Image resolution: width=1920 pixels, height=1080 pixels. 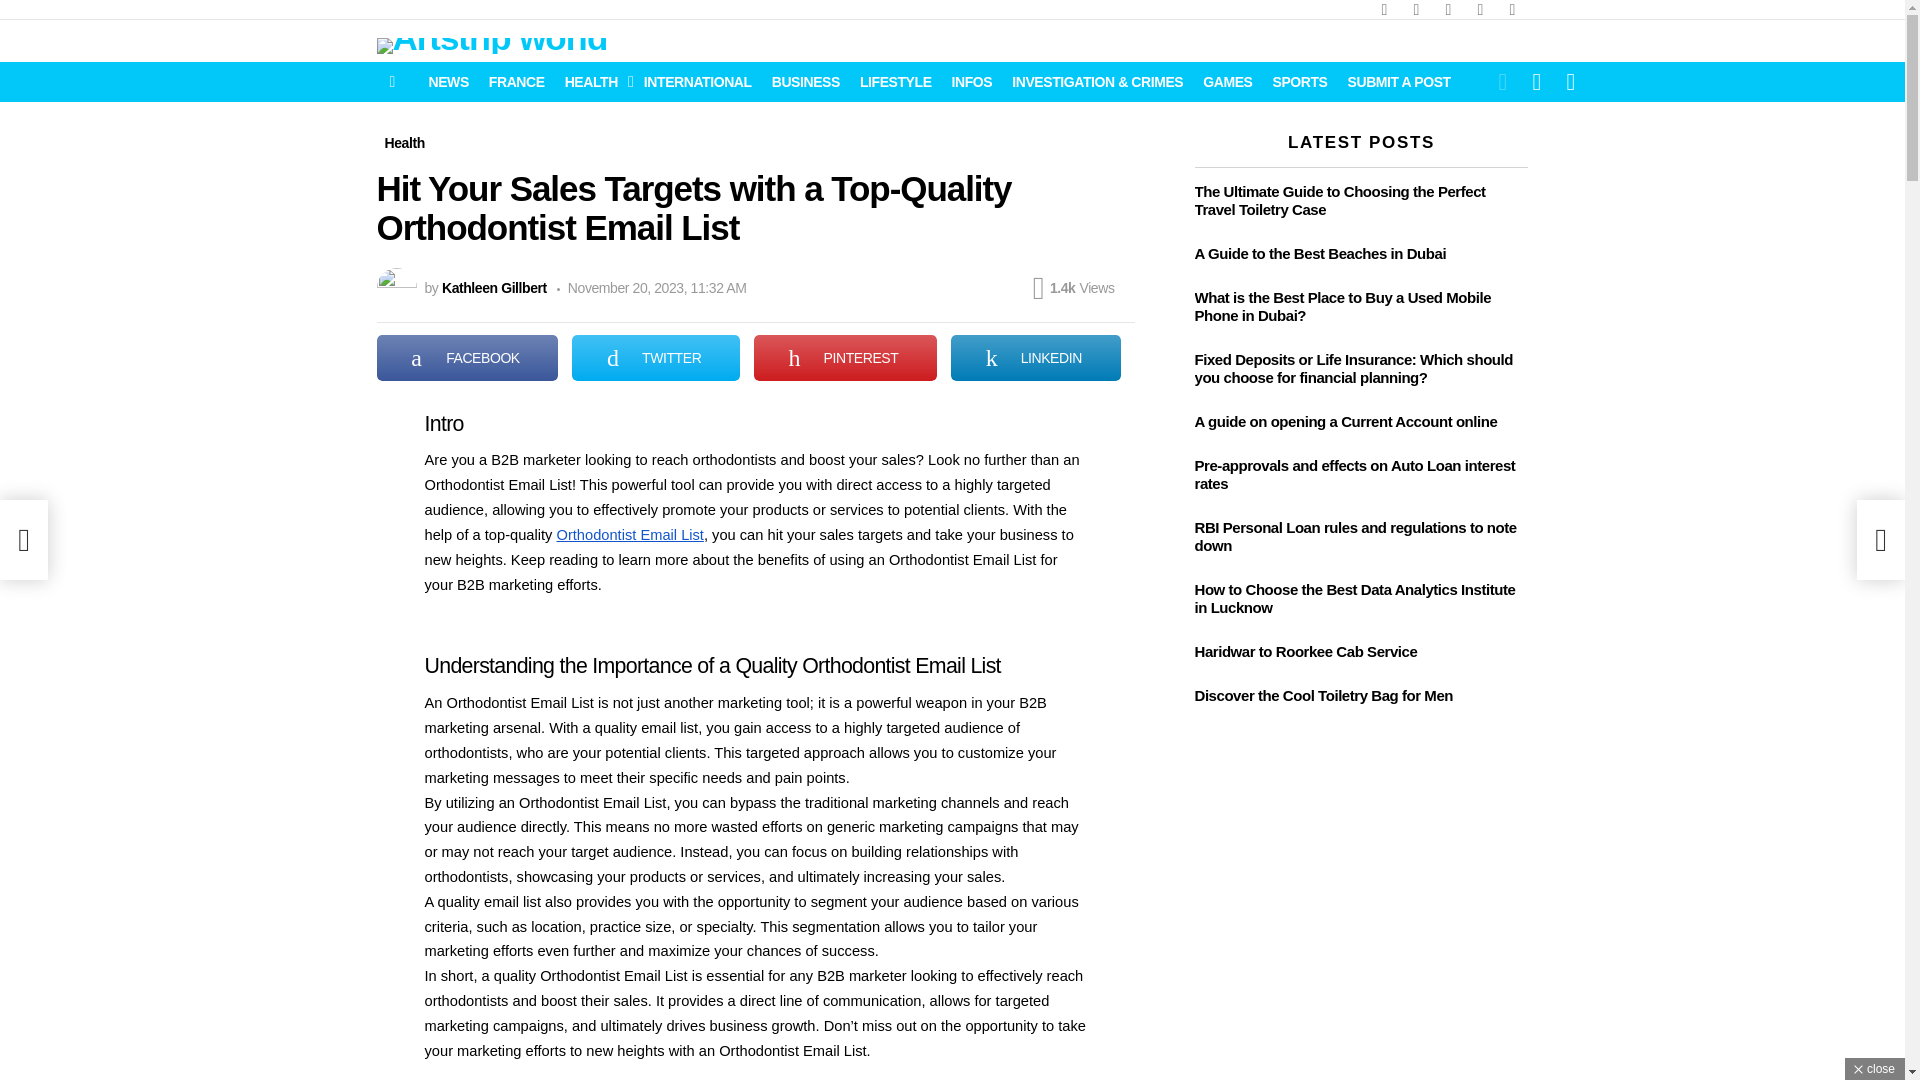 What do you see at coordinates (972, 82) in the screenshot?
I see `INFOS` at bounding box center [972, 82].